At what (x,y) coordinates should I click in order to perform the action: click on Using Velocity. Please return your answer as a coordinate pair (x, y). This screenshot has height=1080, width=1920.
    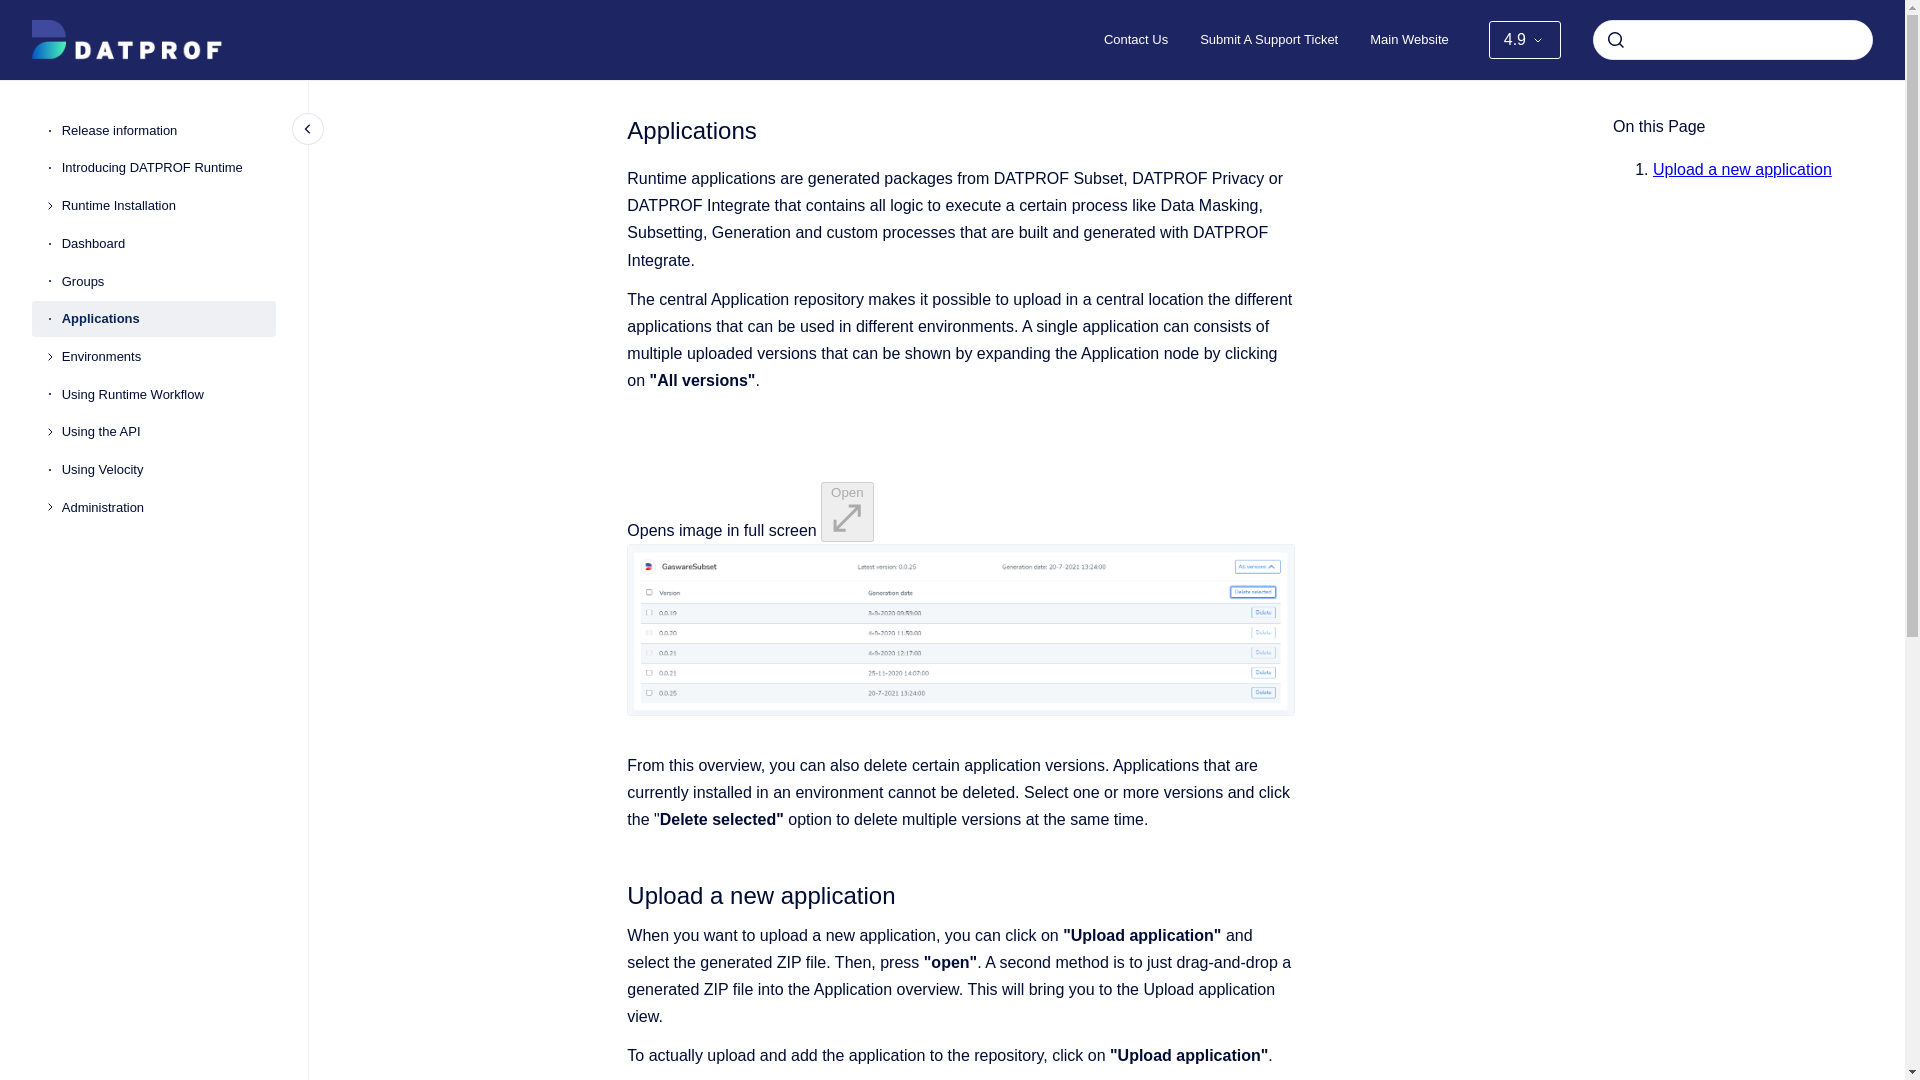
    Looking at the image, I should click on (168, 470).